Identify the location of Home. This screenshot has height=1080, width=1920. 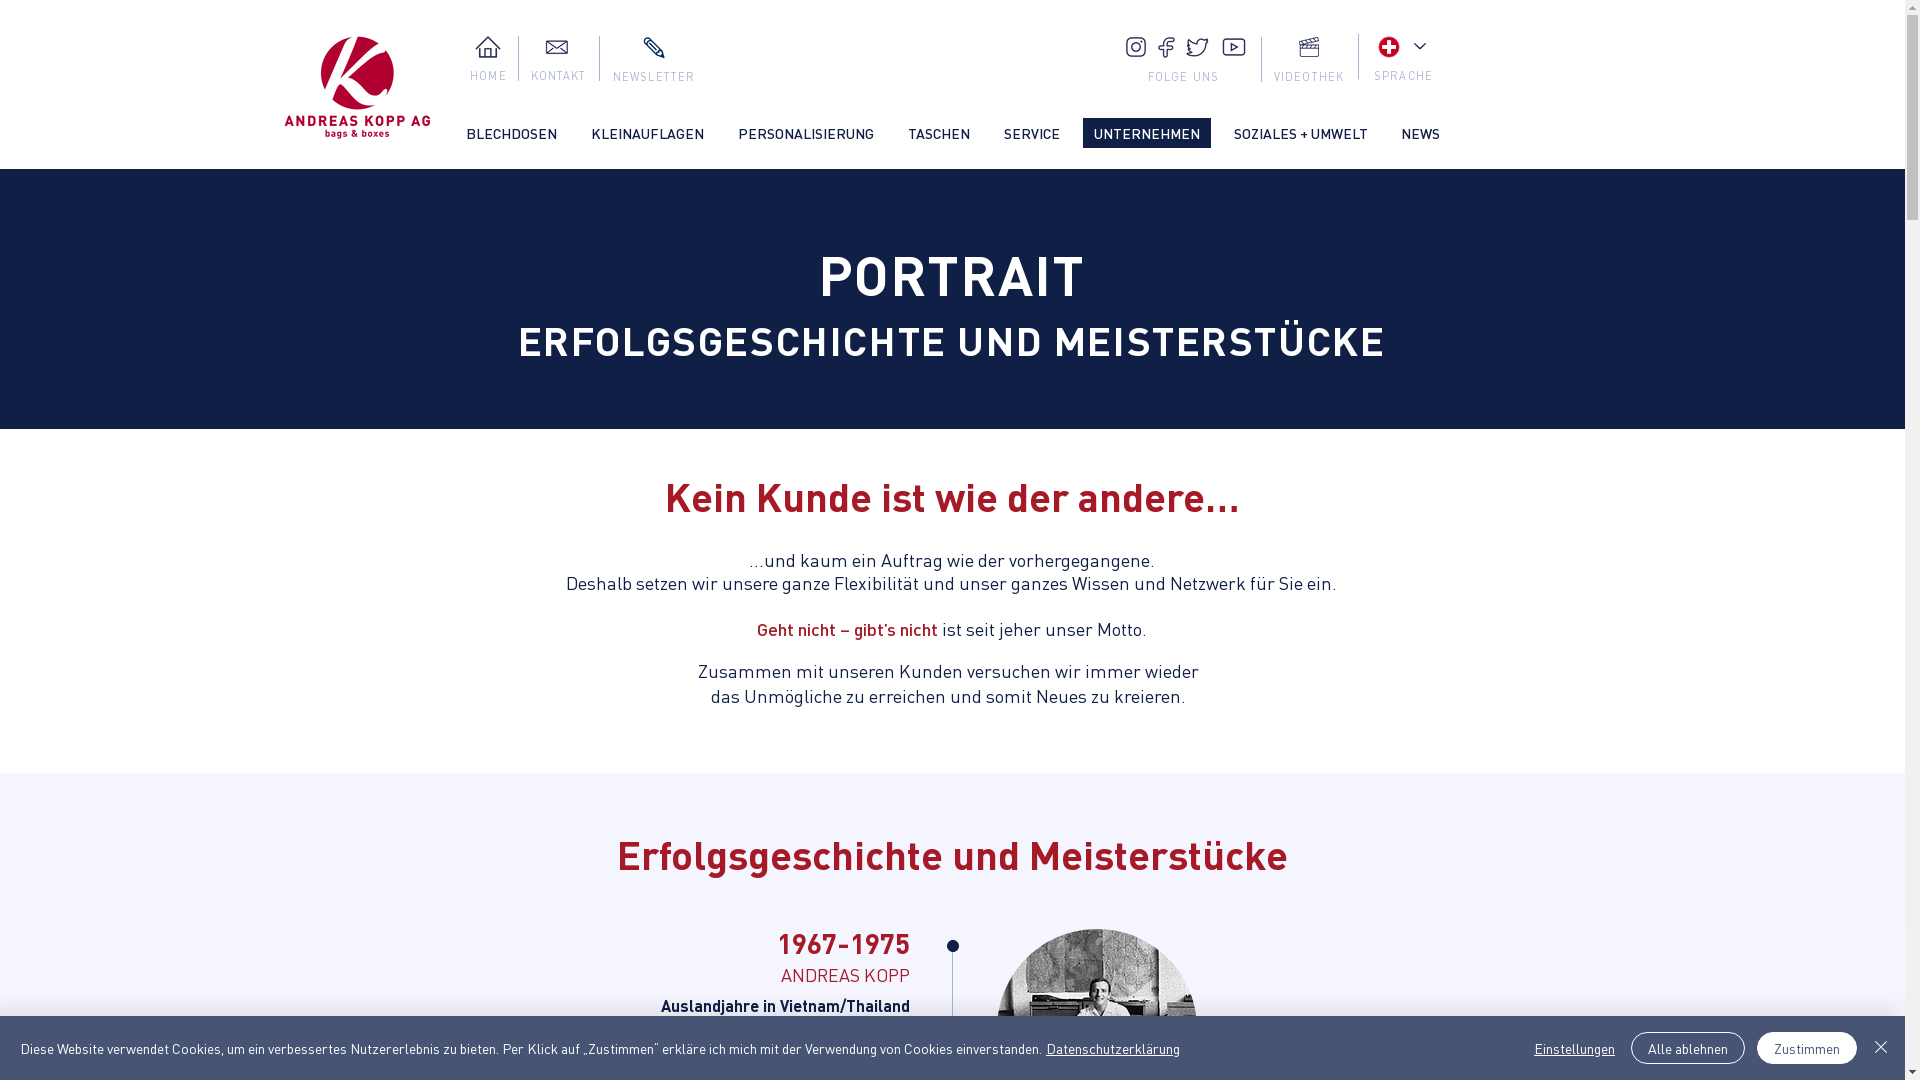
(487, 47).